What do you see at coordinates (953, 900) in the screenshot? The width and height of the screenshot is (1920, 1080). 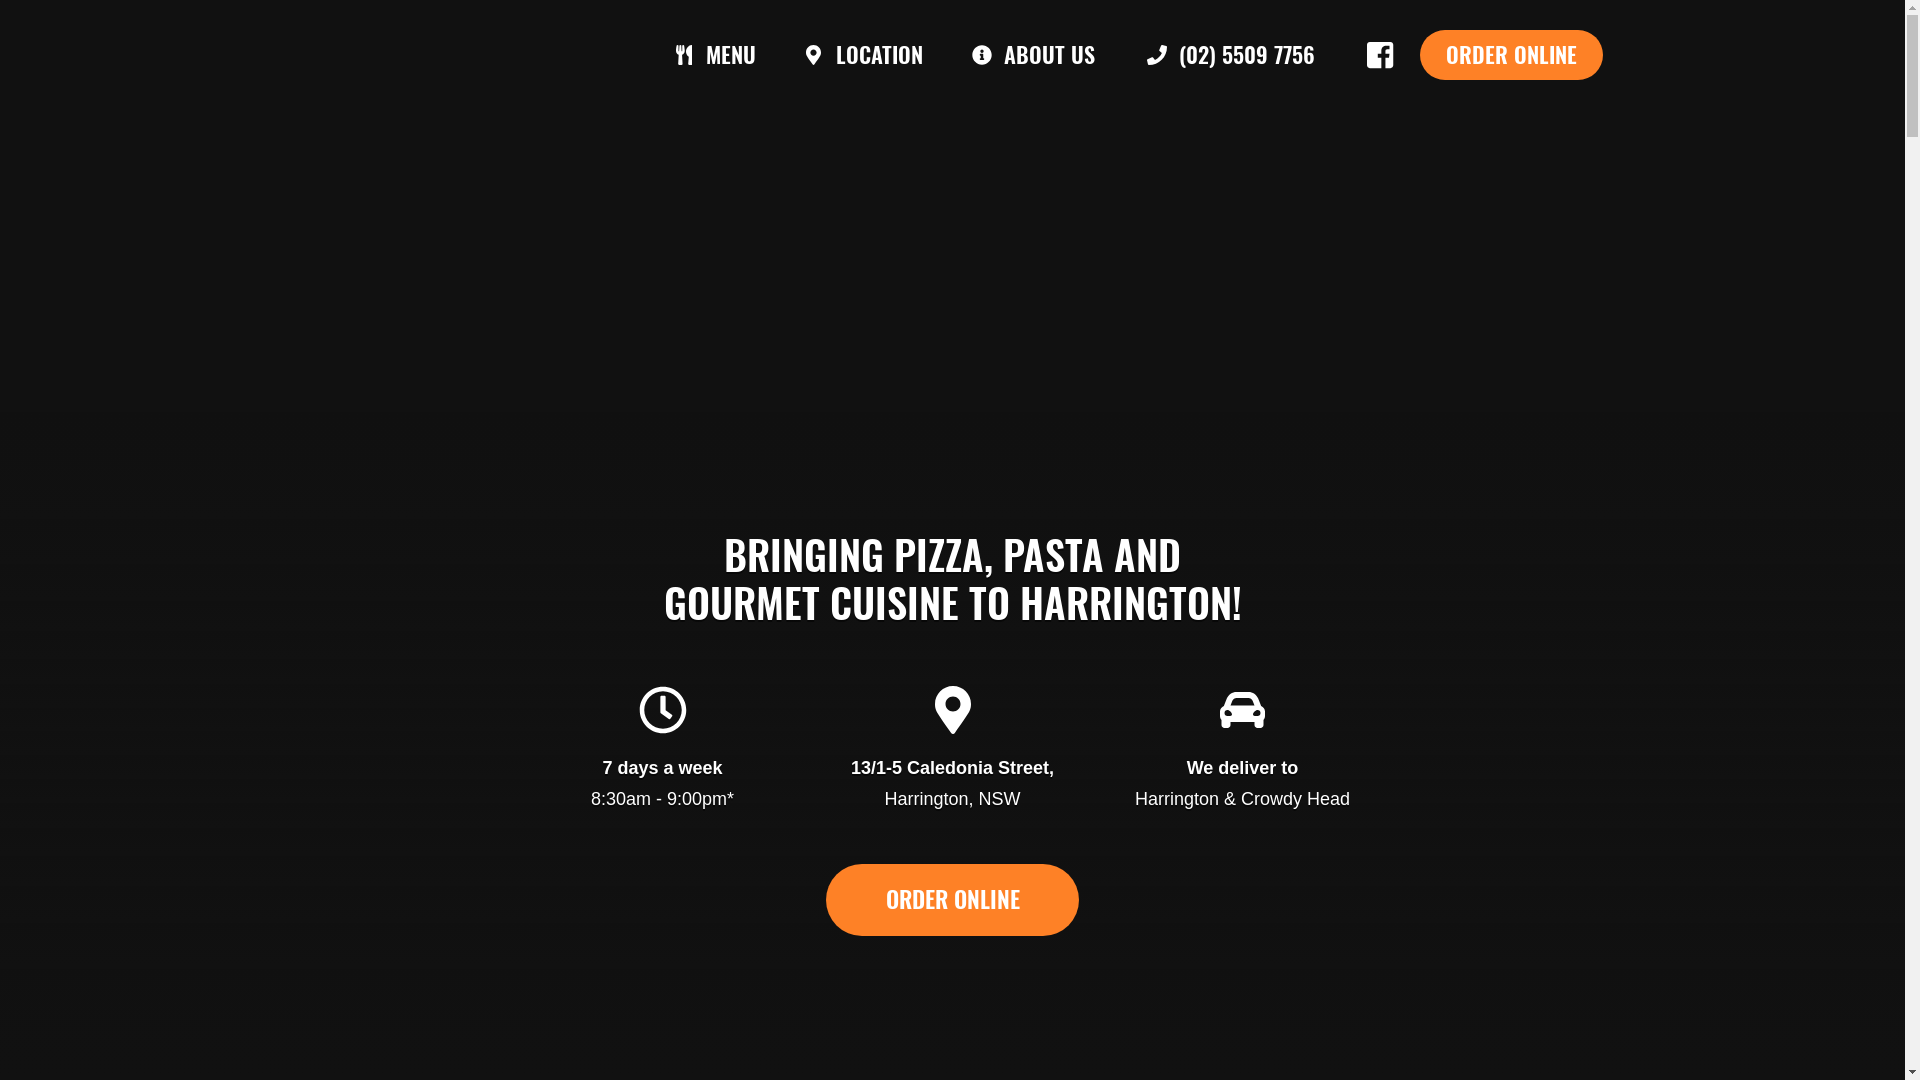 I see `ORDER ONLINE` at bounding box center [953, 900].